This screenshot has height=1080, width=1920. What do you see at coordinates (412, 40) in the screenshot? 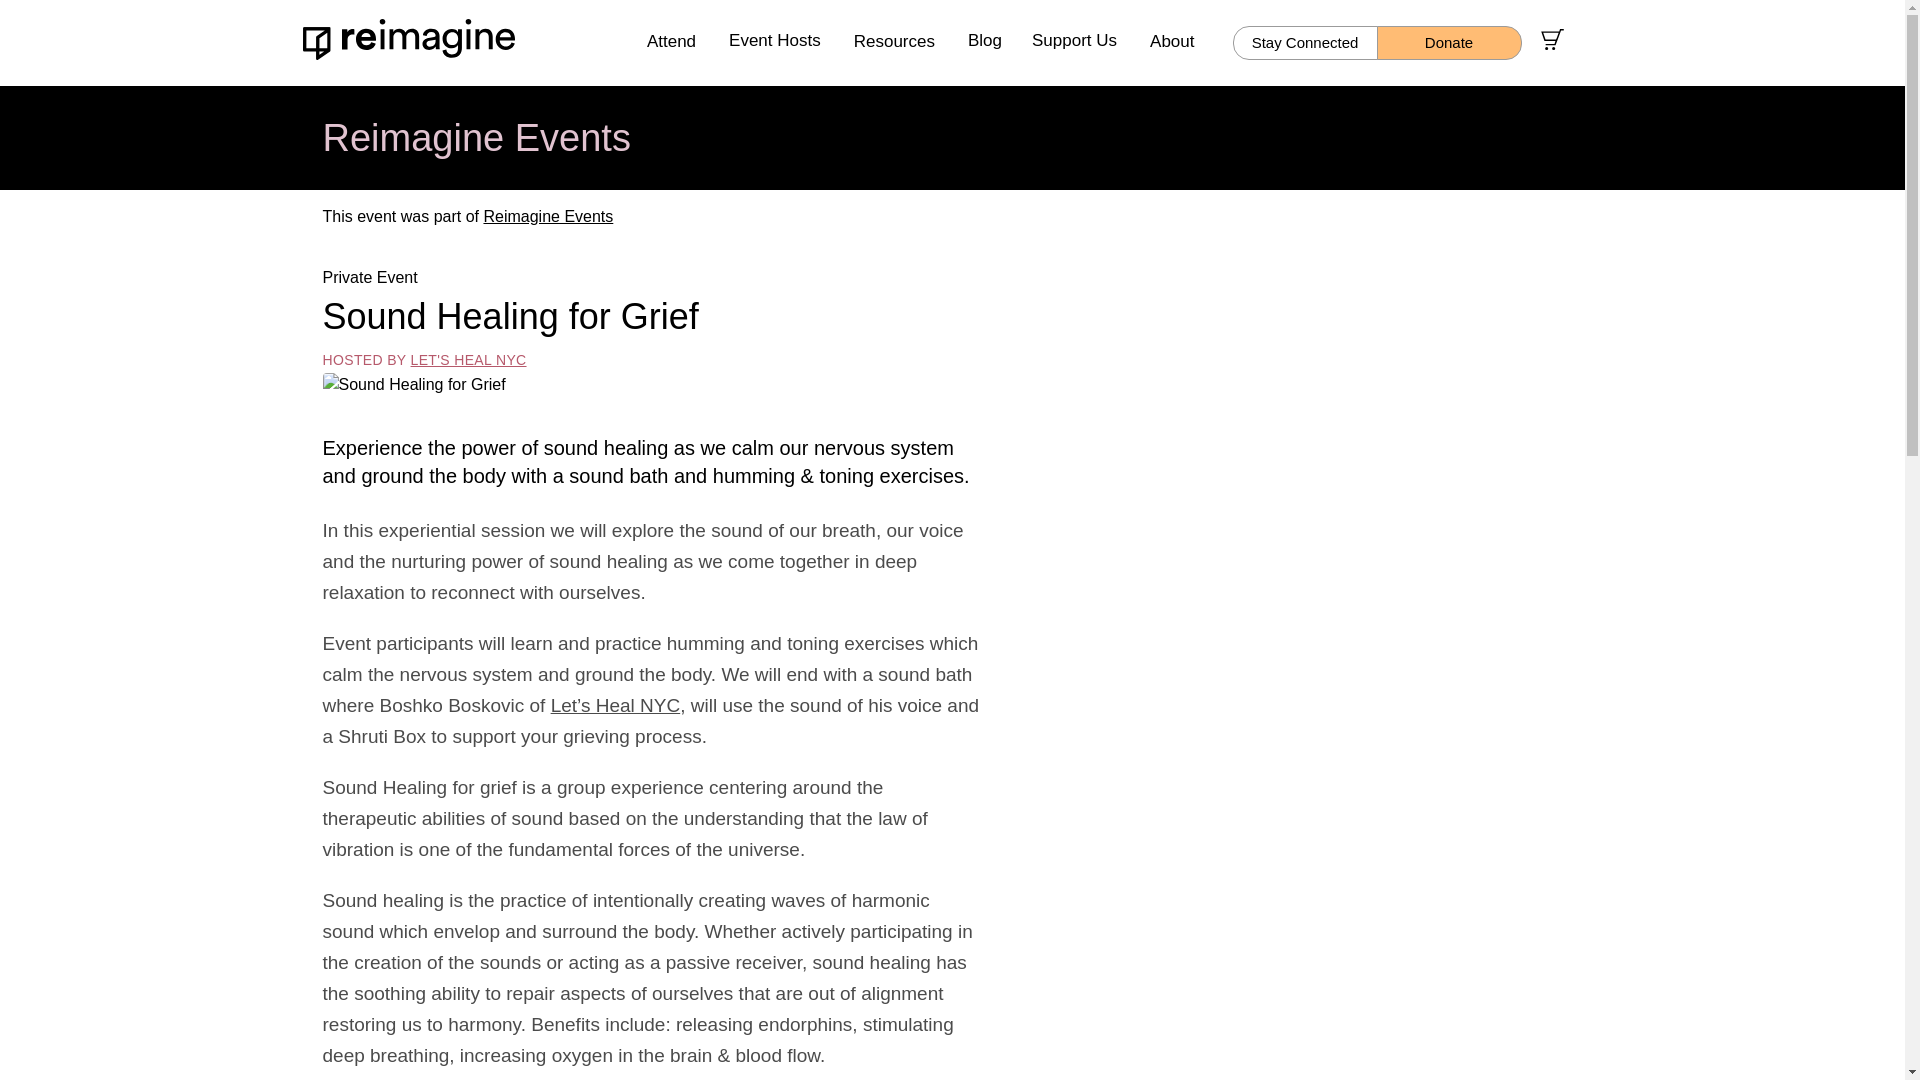
I see `Home` at bounding box center [412, 40].